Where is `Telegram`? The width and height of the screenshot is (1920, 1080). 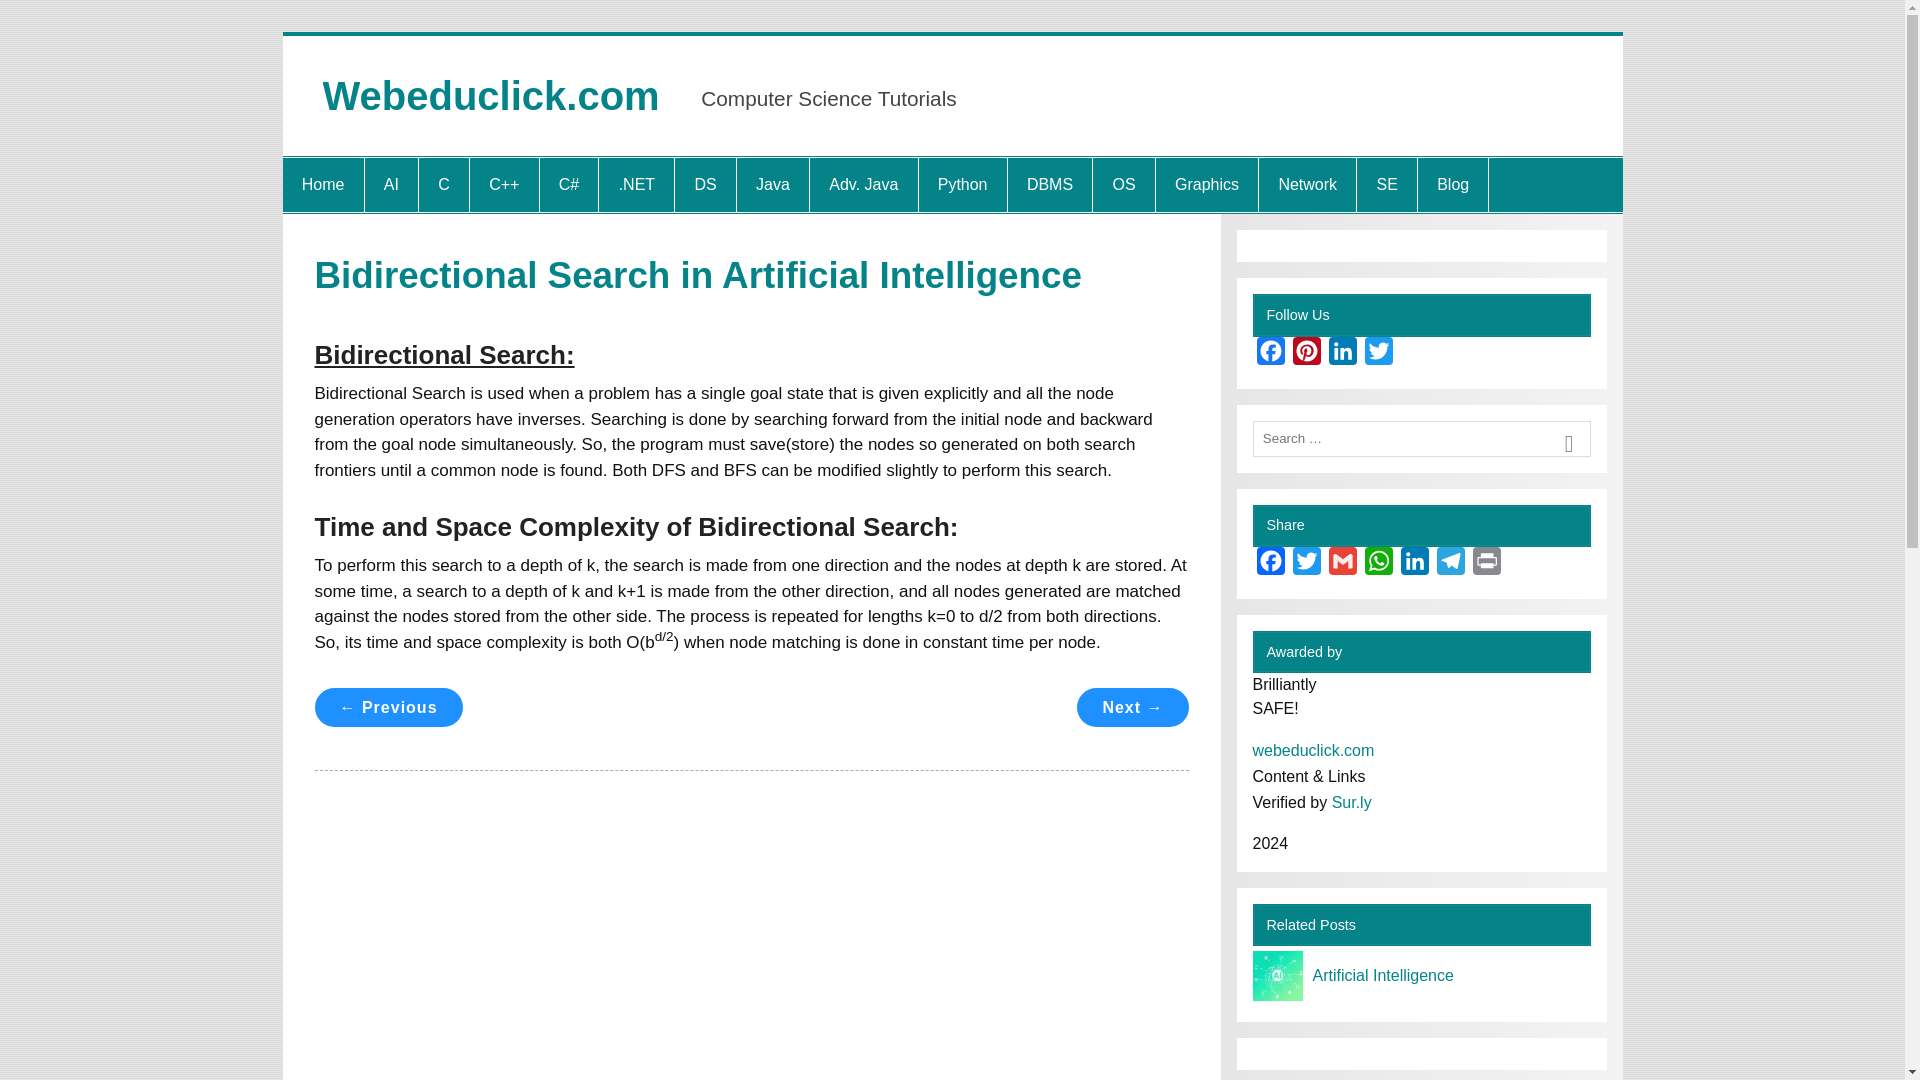
Telegram is located at coordinates (1450, 564).